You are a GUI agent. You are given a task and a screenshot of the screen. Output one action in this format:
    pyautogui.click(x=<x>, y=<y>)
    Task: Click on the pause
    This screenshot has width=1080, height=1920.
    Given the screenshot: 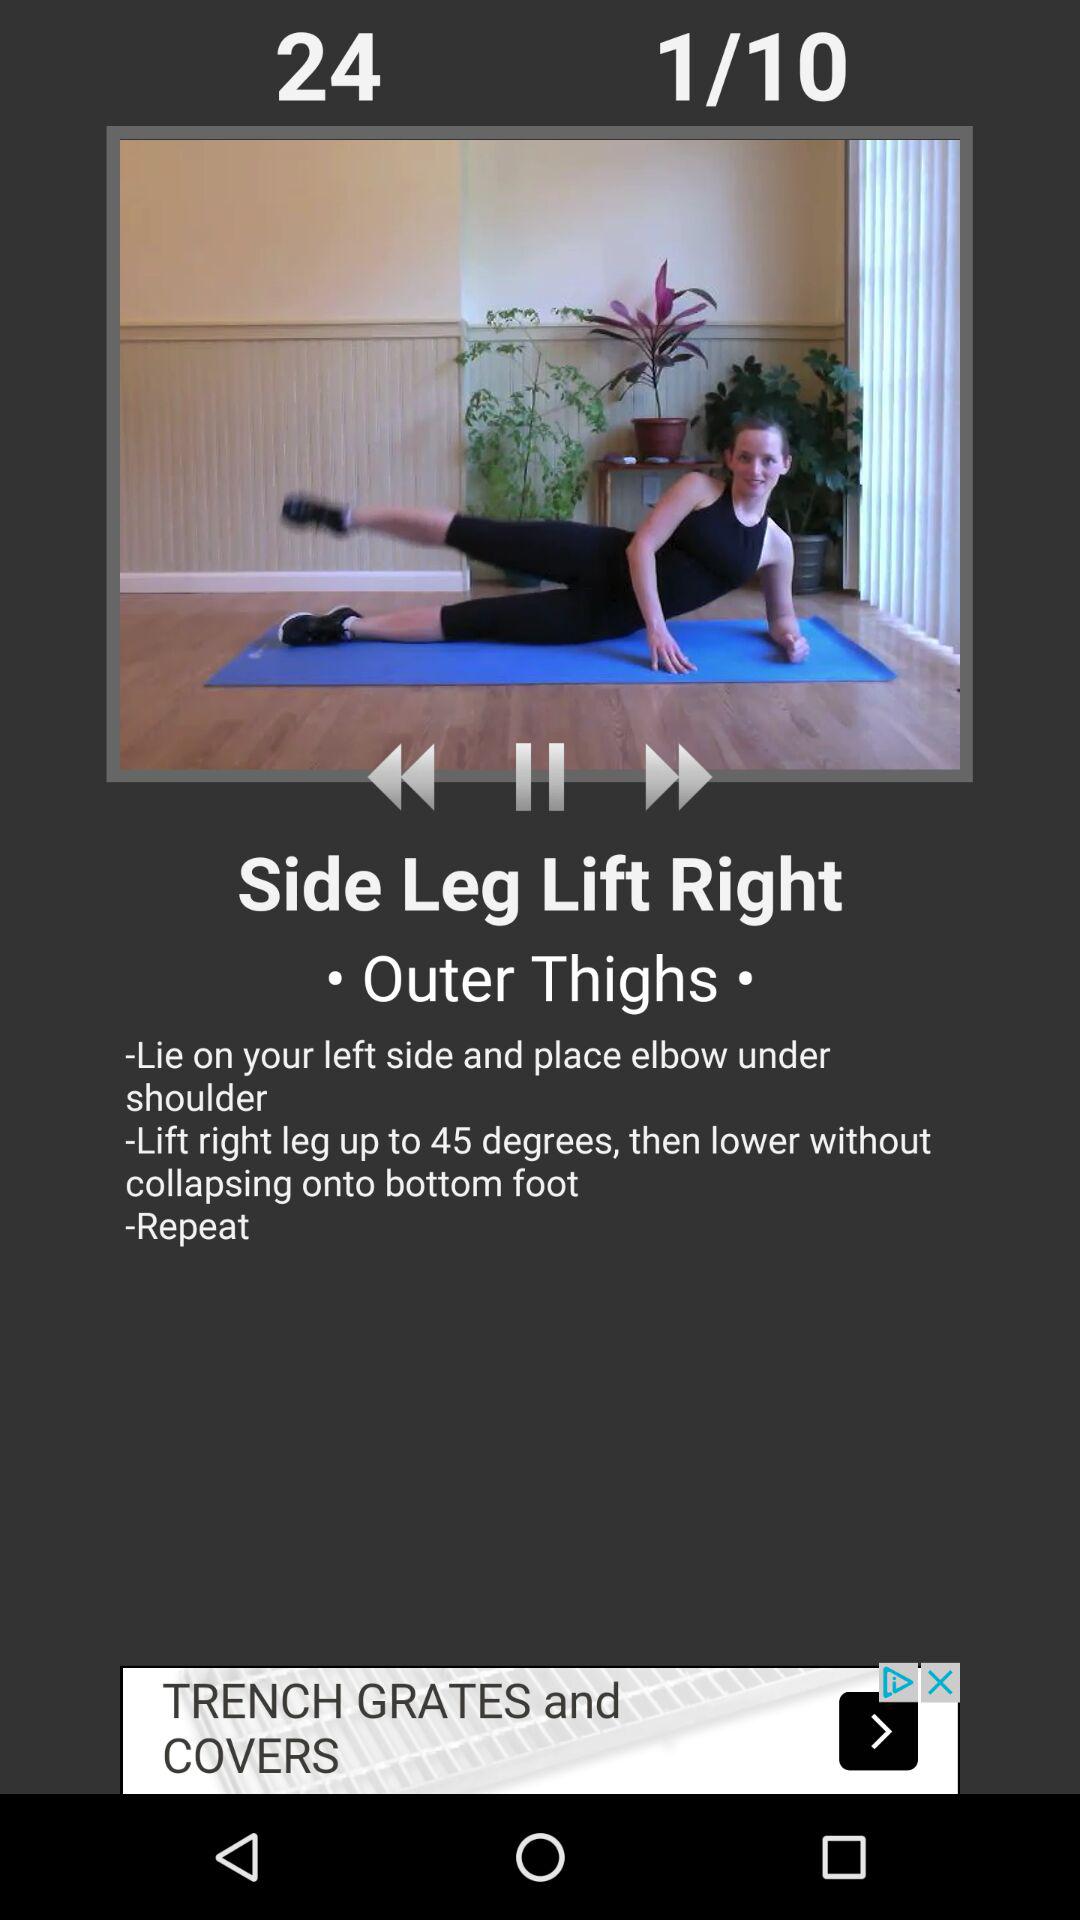 What is the action you would take?
    pyautogui.click(x=540, y=776)
    